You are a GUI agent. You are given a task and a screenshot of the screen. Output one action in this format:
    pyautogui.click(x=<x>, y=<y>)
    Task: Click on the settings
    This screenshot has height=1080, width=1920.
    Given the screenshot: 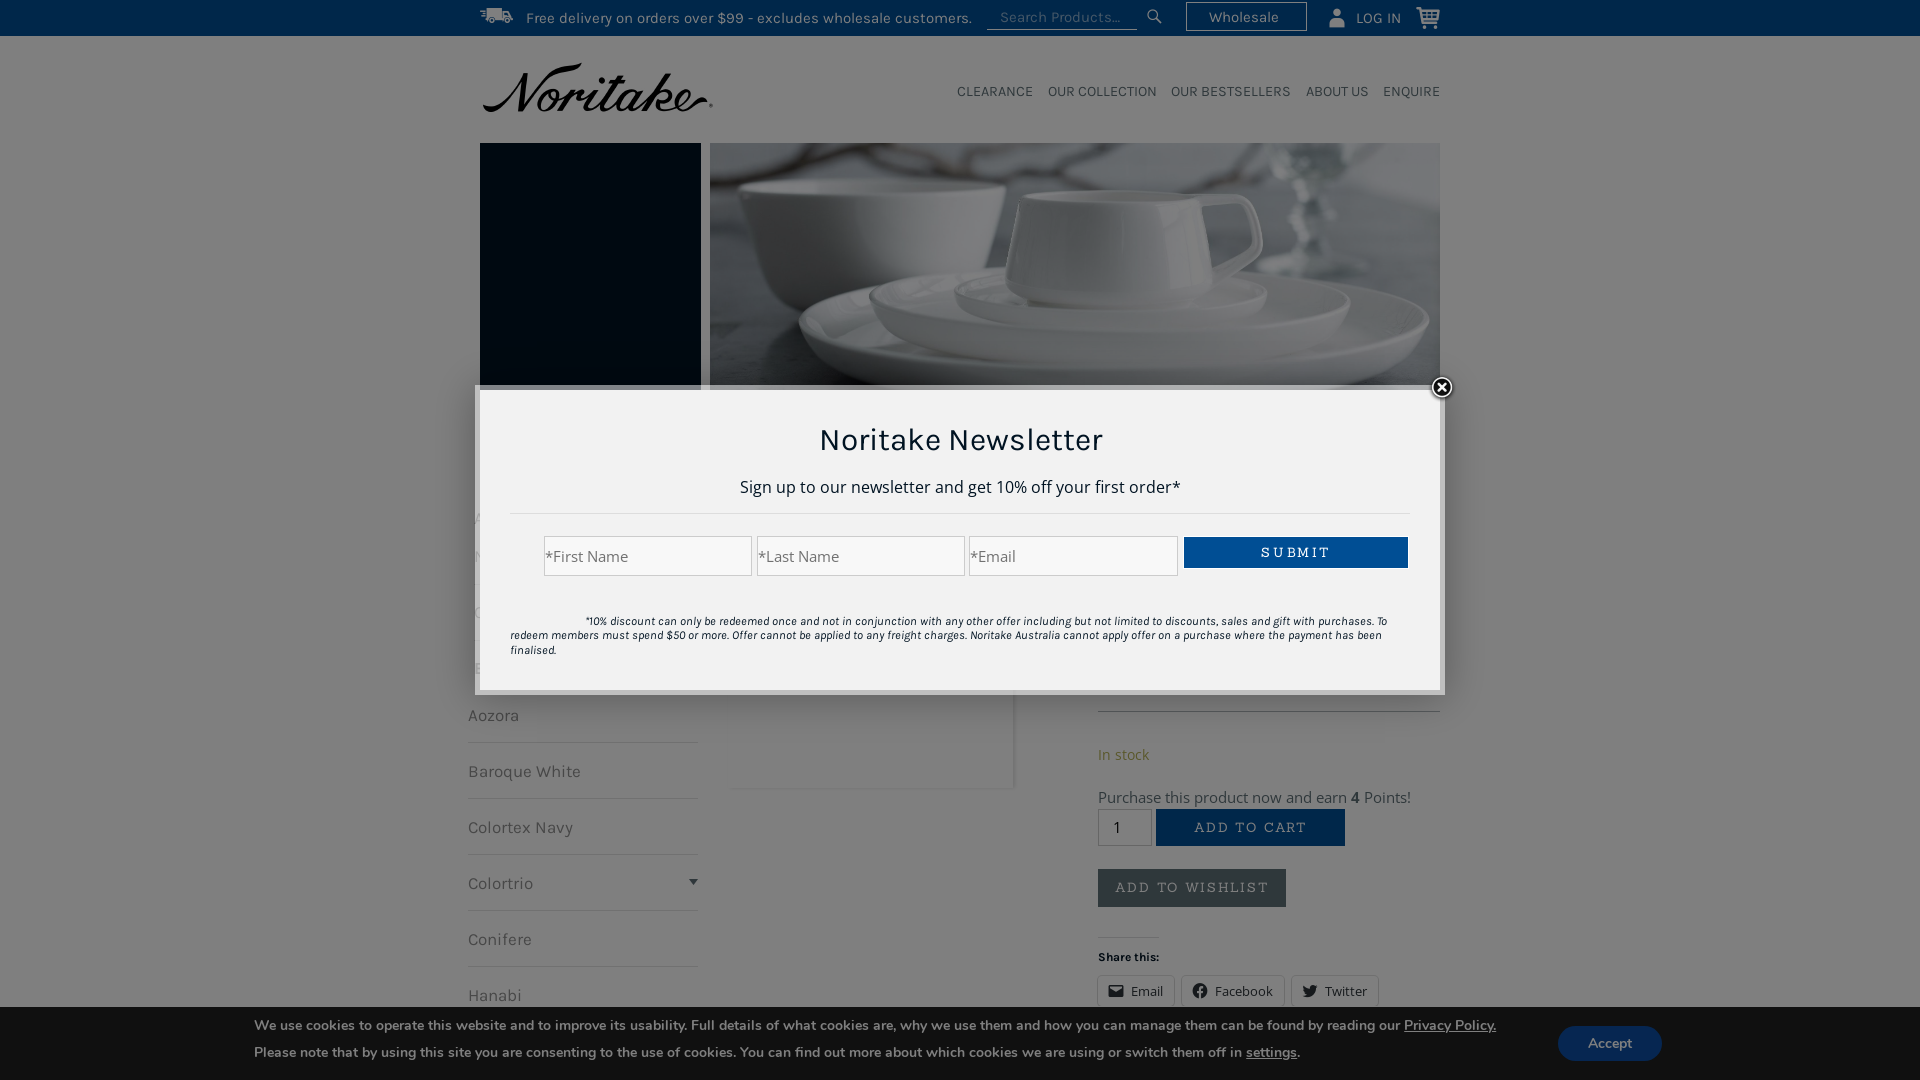 What is the action you would take?
    pyautogui.click(x=1272, y=1052)
    